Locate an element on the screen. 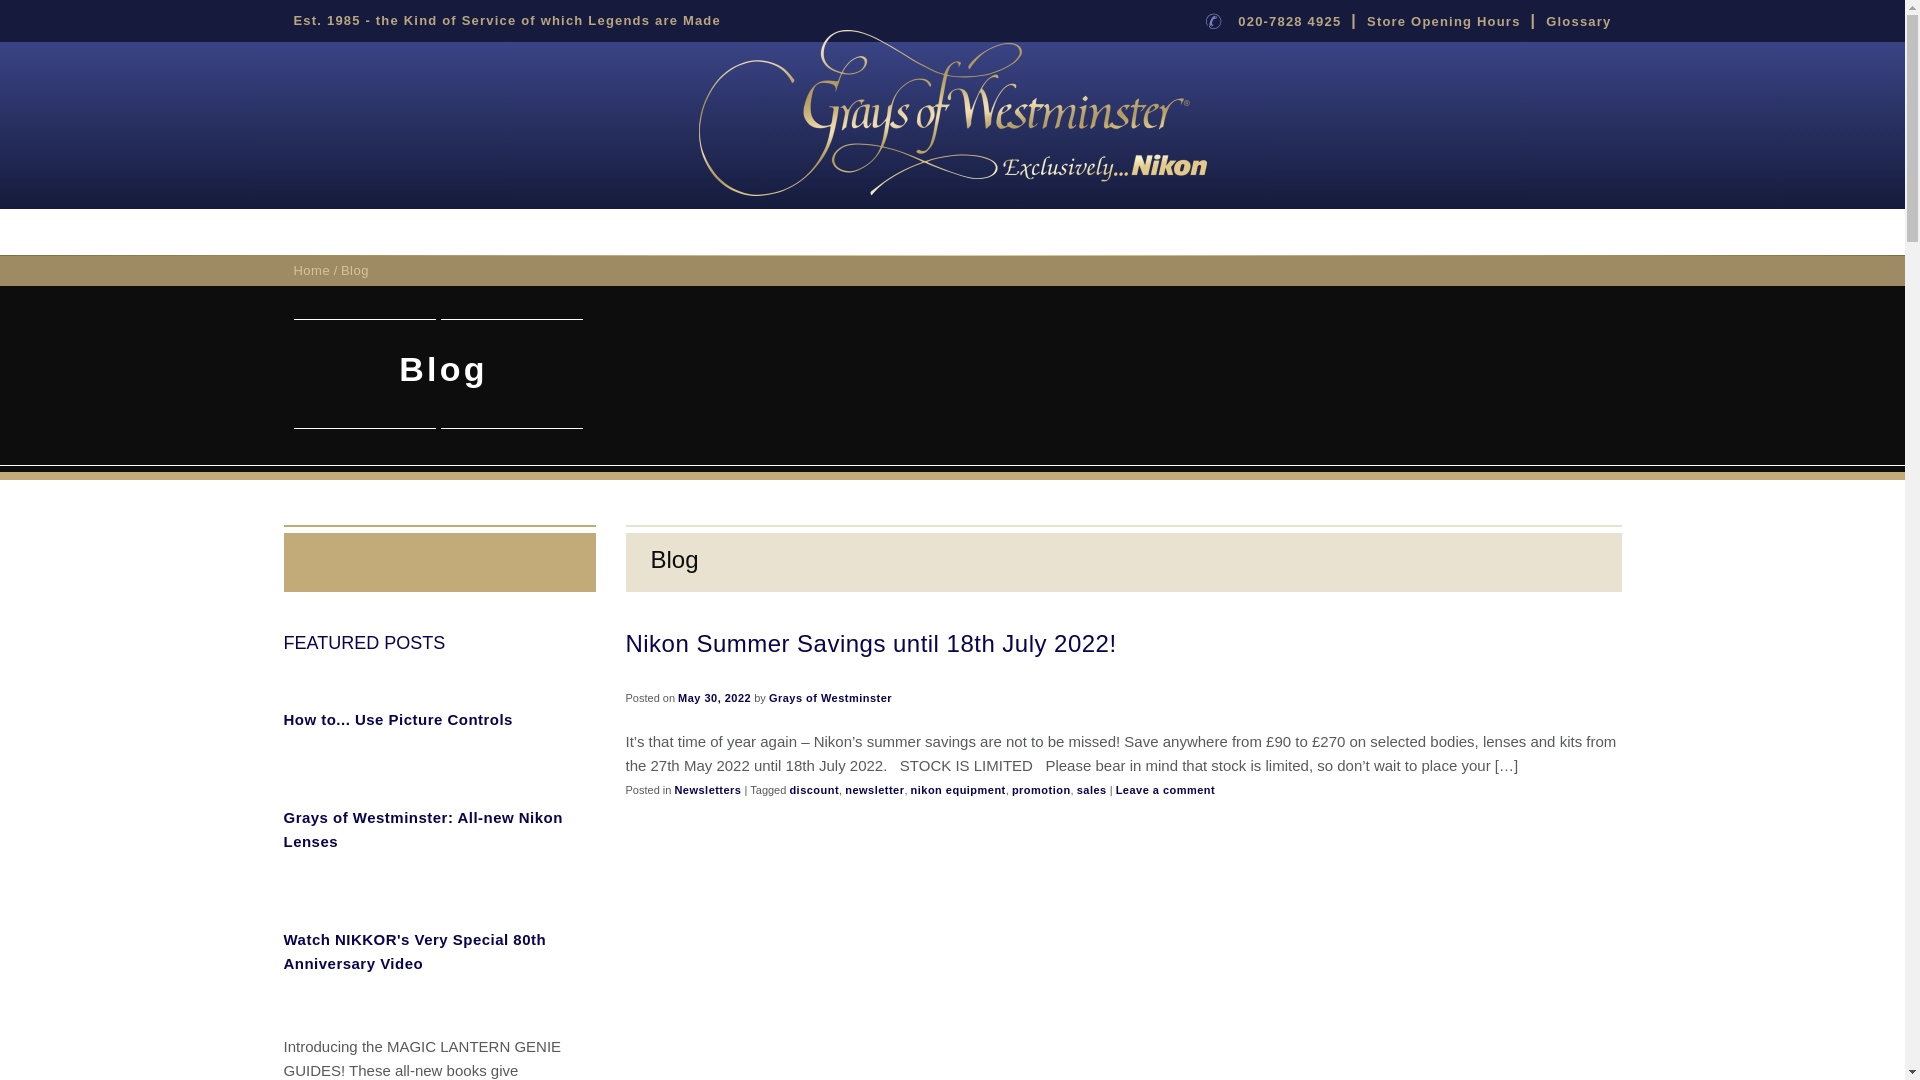 The image size is (1920, 1080). Glossary is located at coordinates (1578, 22).